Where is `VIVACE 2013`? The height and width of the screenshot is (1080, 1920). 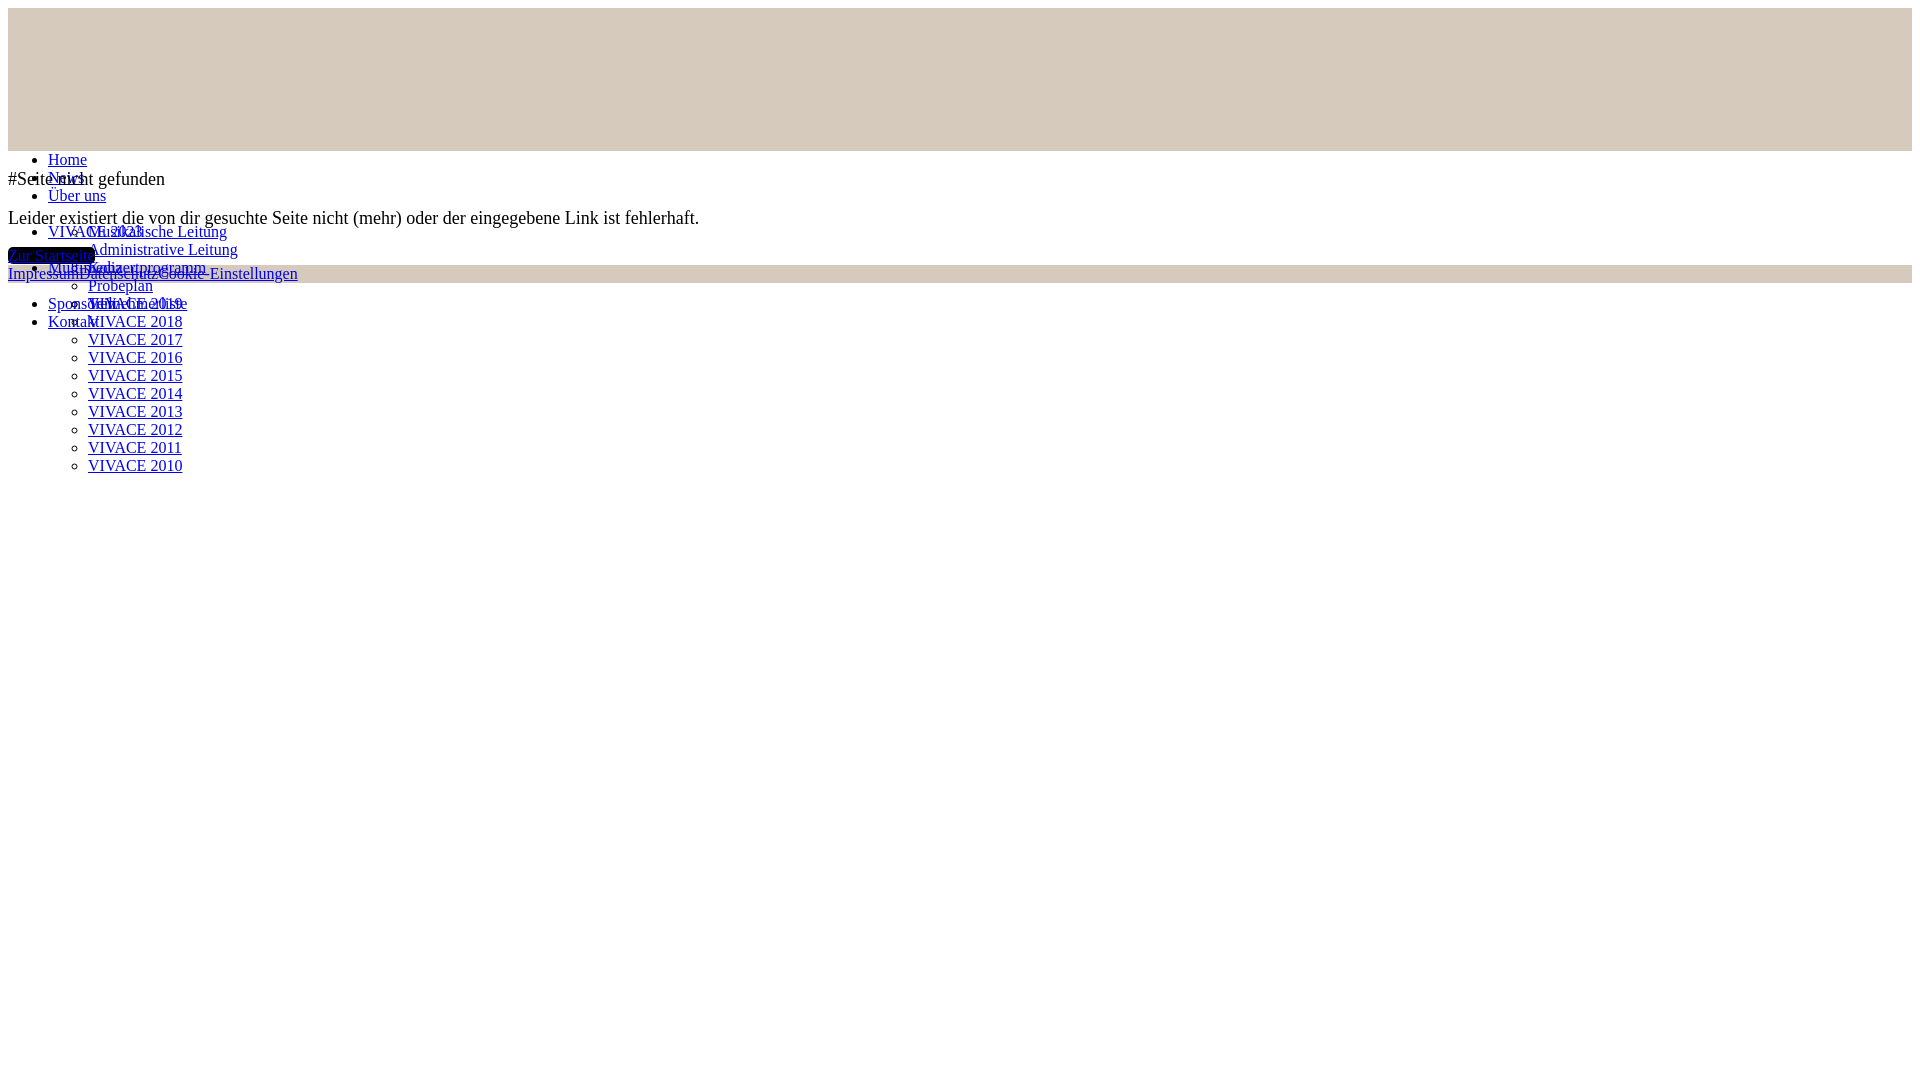
VIVACE 2013 is located at coordinates (135, 412).